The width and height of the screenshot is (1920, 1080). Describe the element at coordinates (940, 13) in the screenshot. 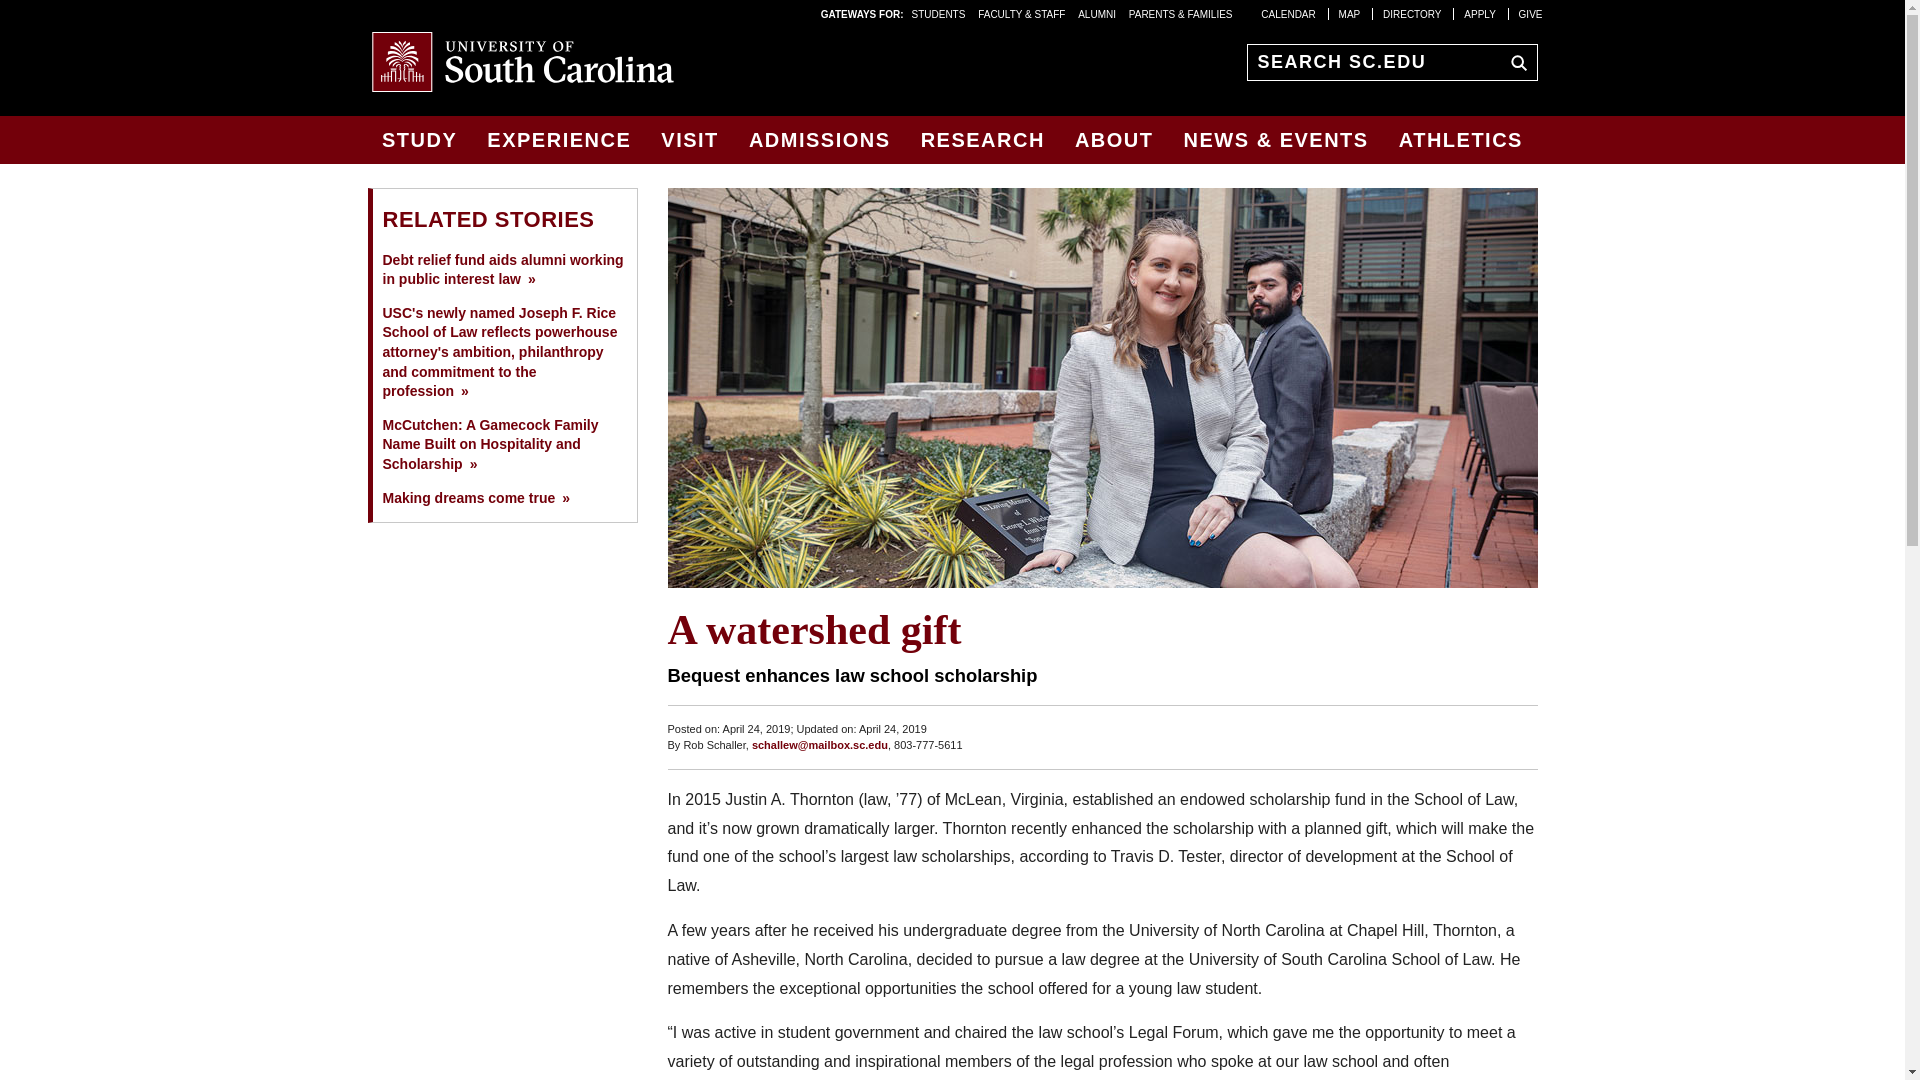

I see `STUDENTS` at that location.